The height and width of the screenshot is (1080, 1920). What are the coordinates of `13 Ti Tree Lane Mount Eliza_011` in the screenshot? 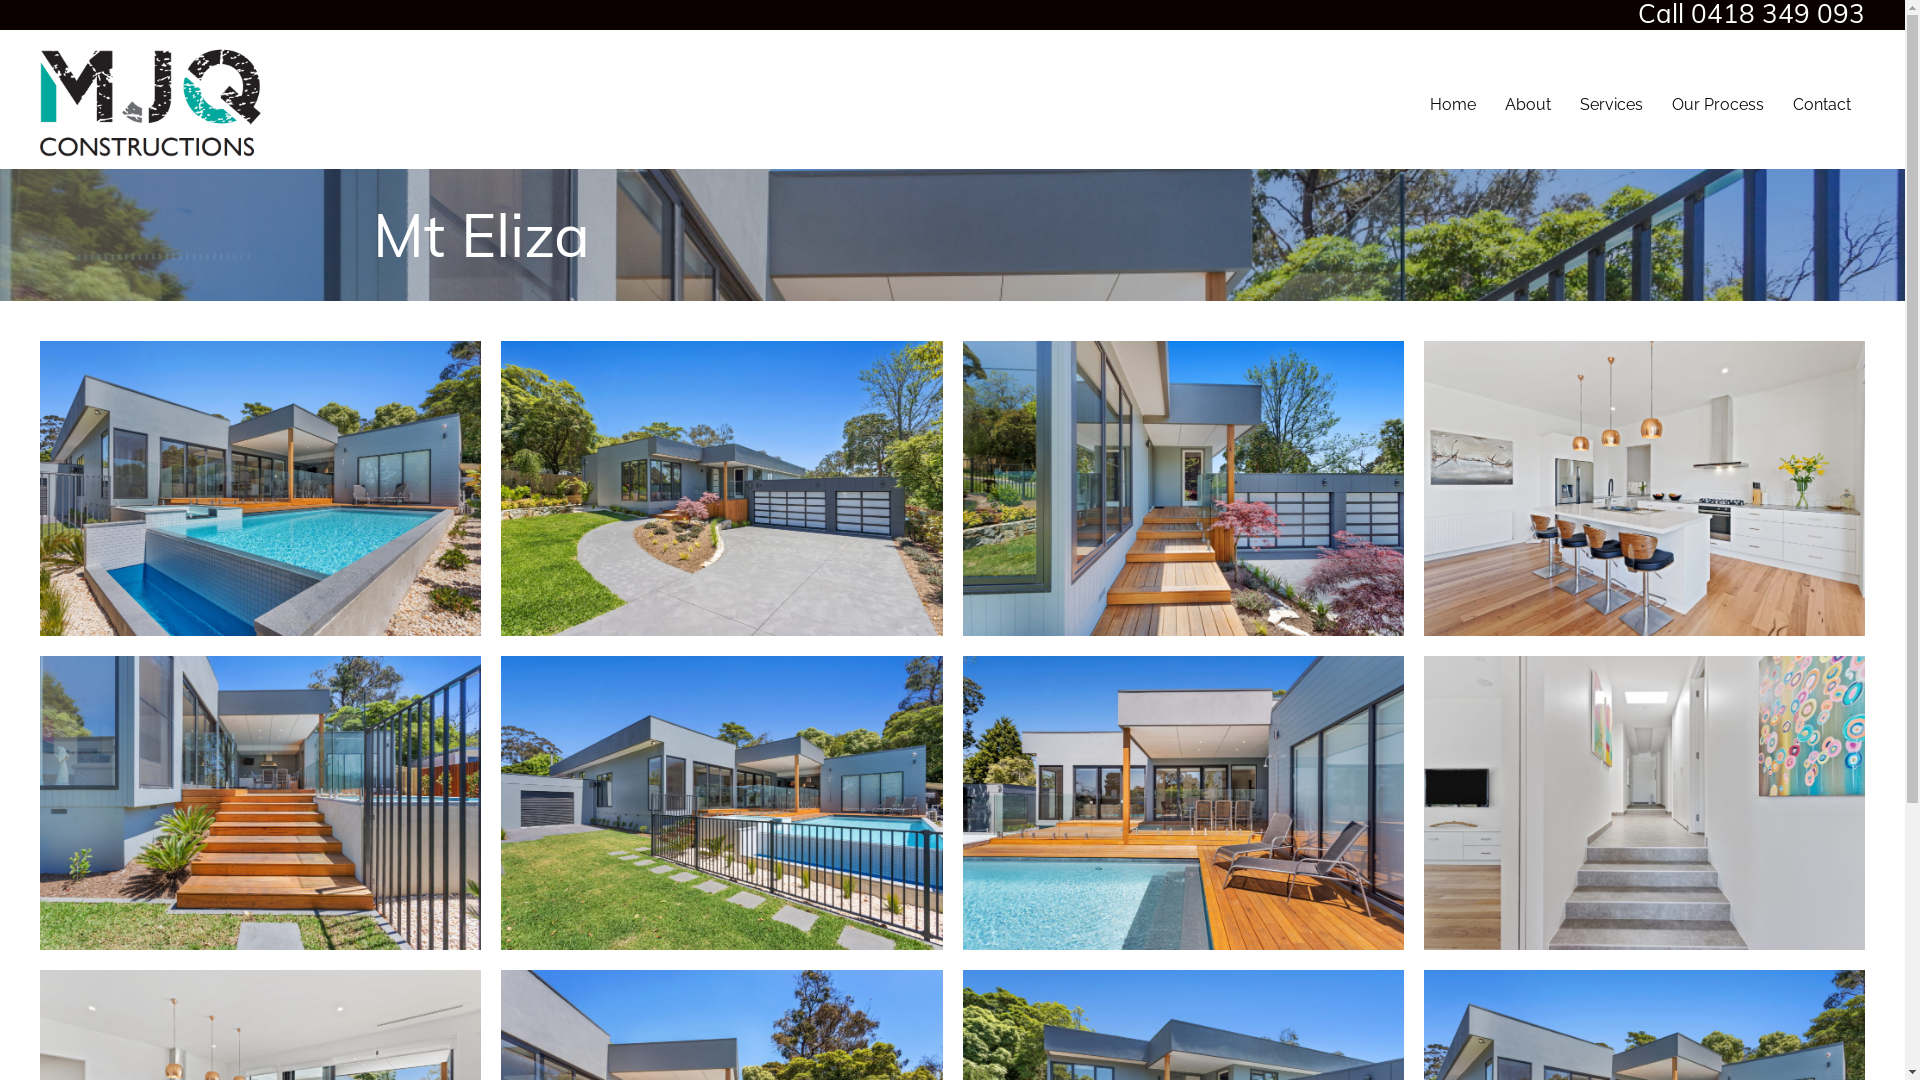 It's located at (1644, 803).